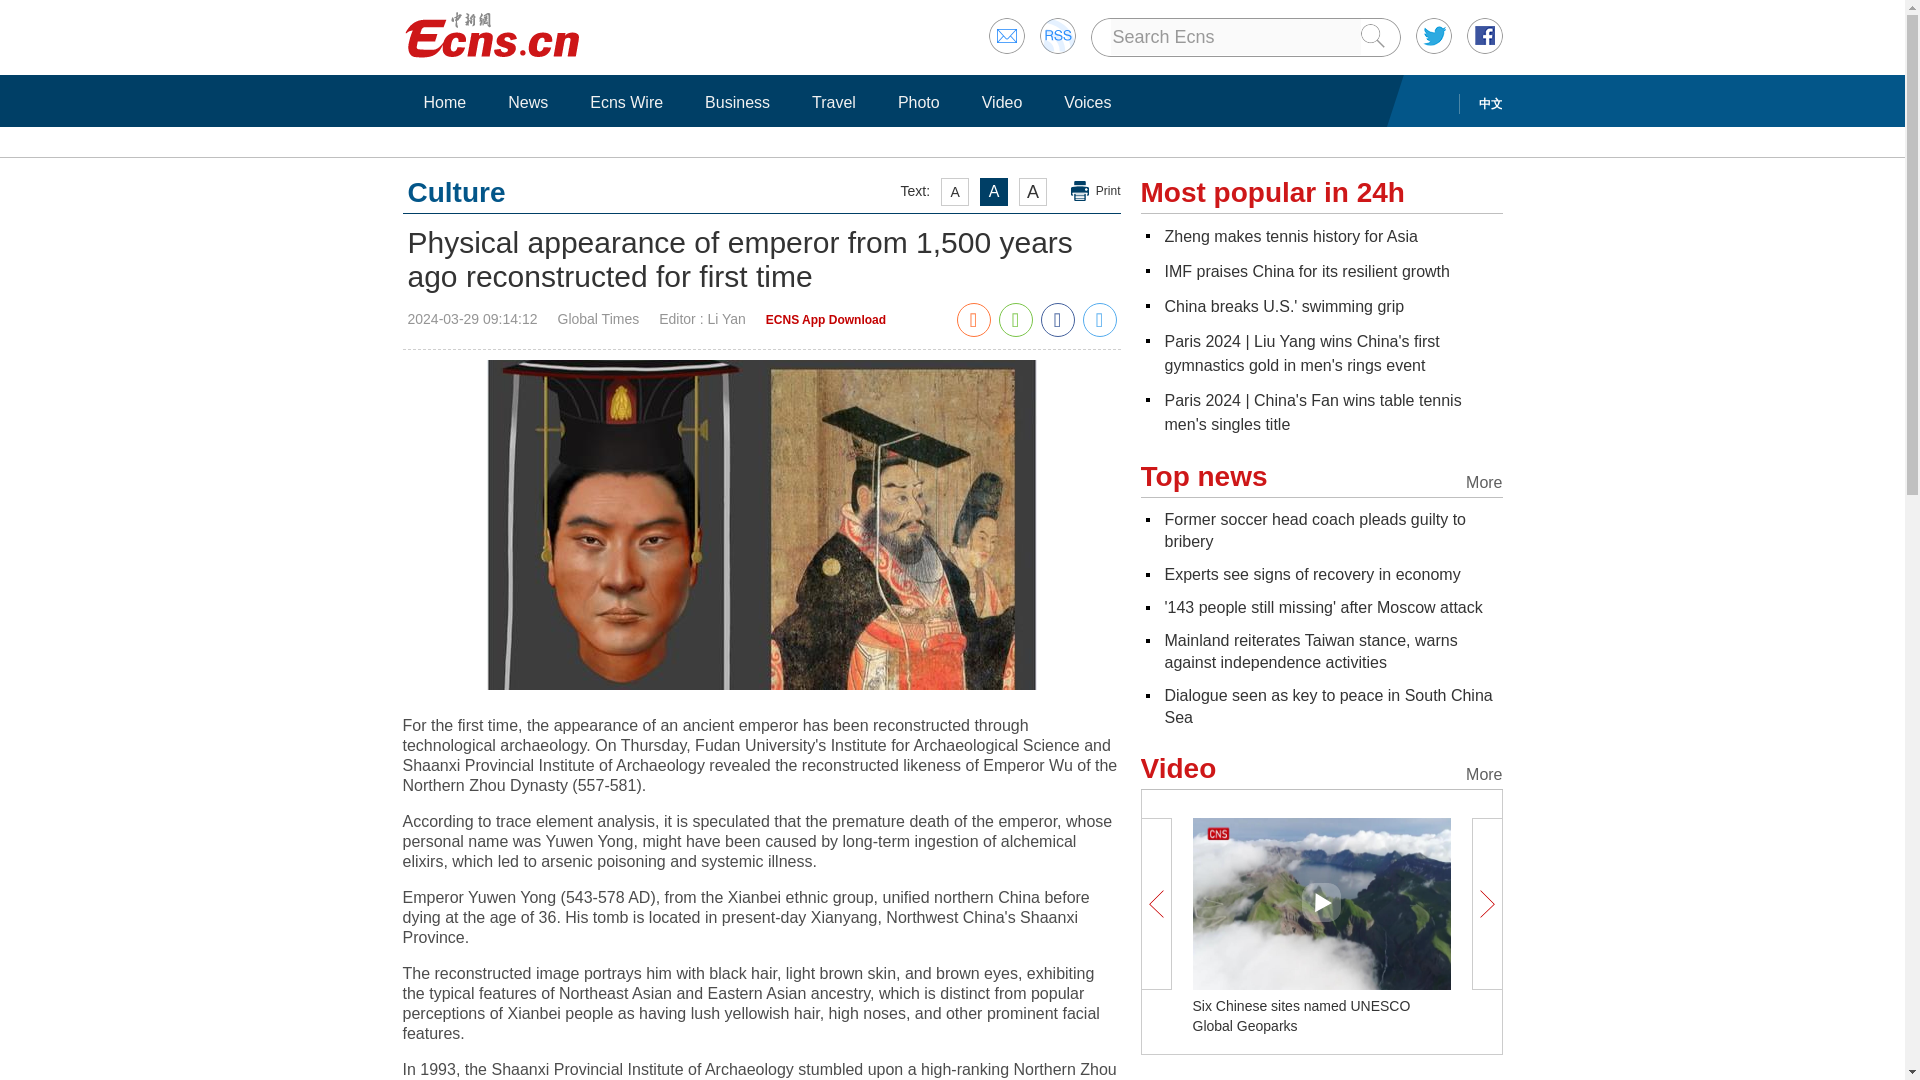 The image size is (1920, 1080). What do you see at coordinates (1096, 191) in the screenshot?
I see `Print` at bounding box center [1096, 191].